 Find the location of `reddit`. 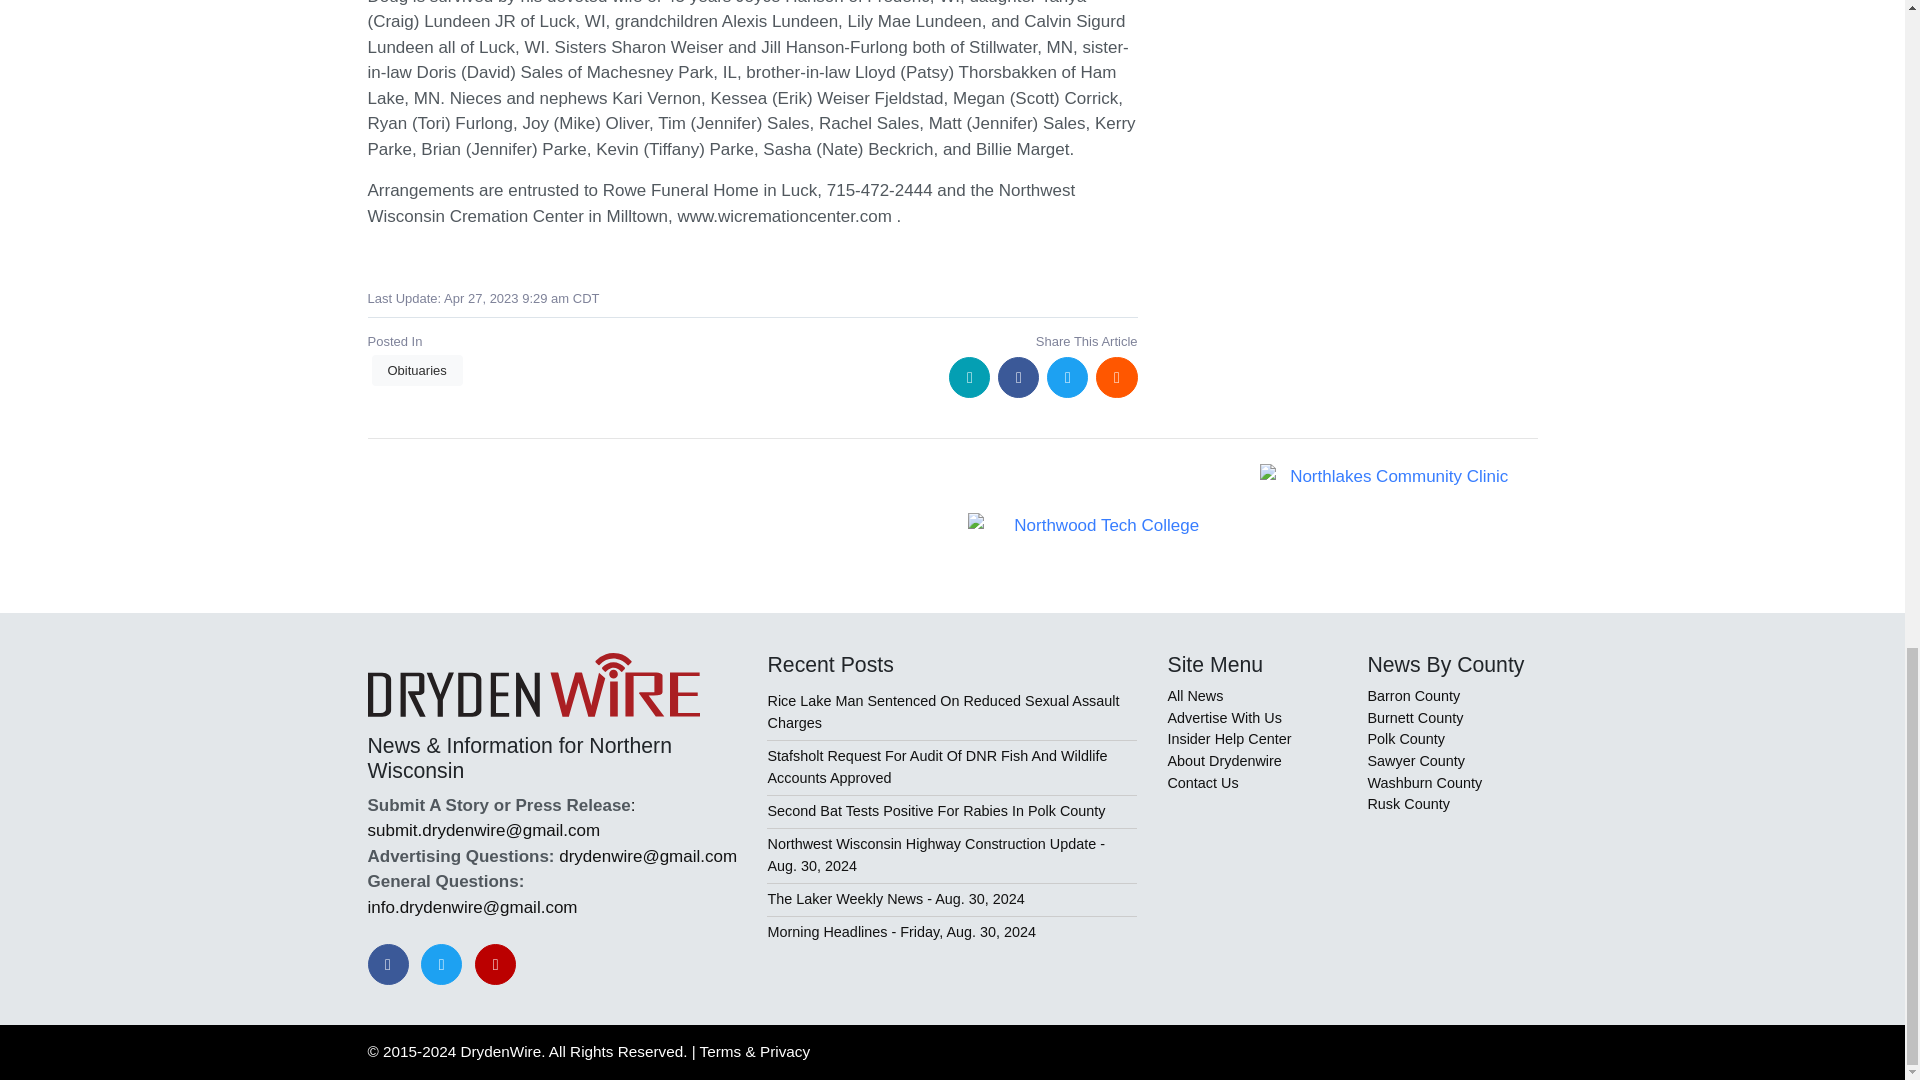

reddit is located at coordinates (1116, 378).